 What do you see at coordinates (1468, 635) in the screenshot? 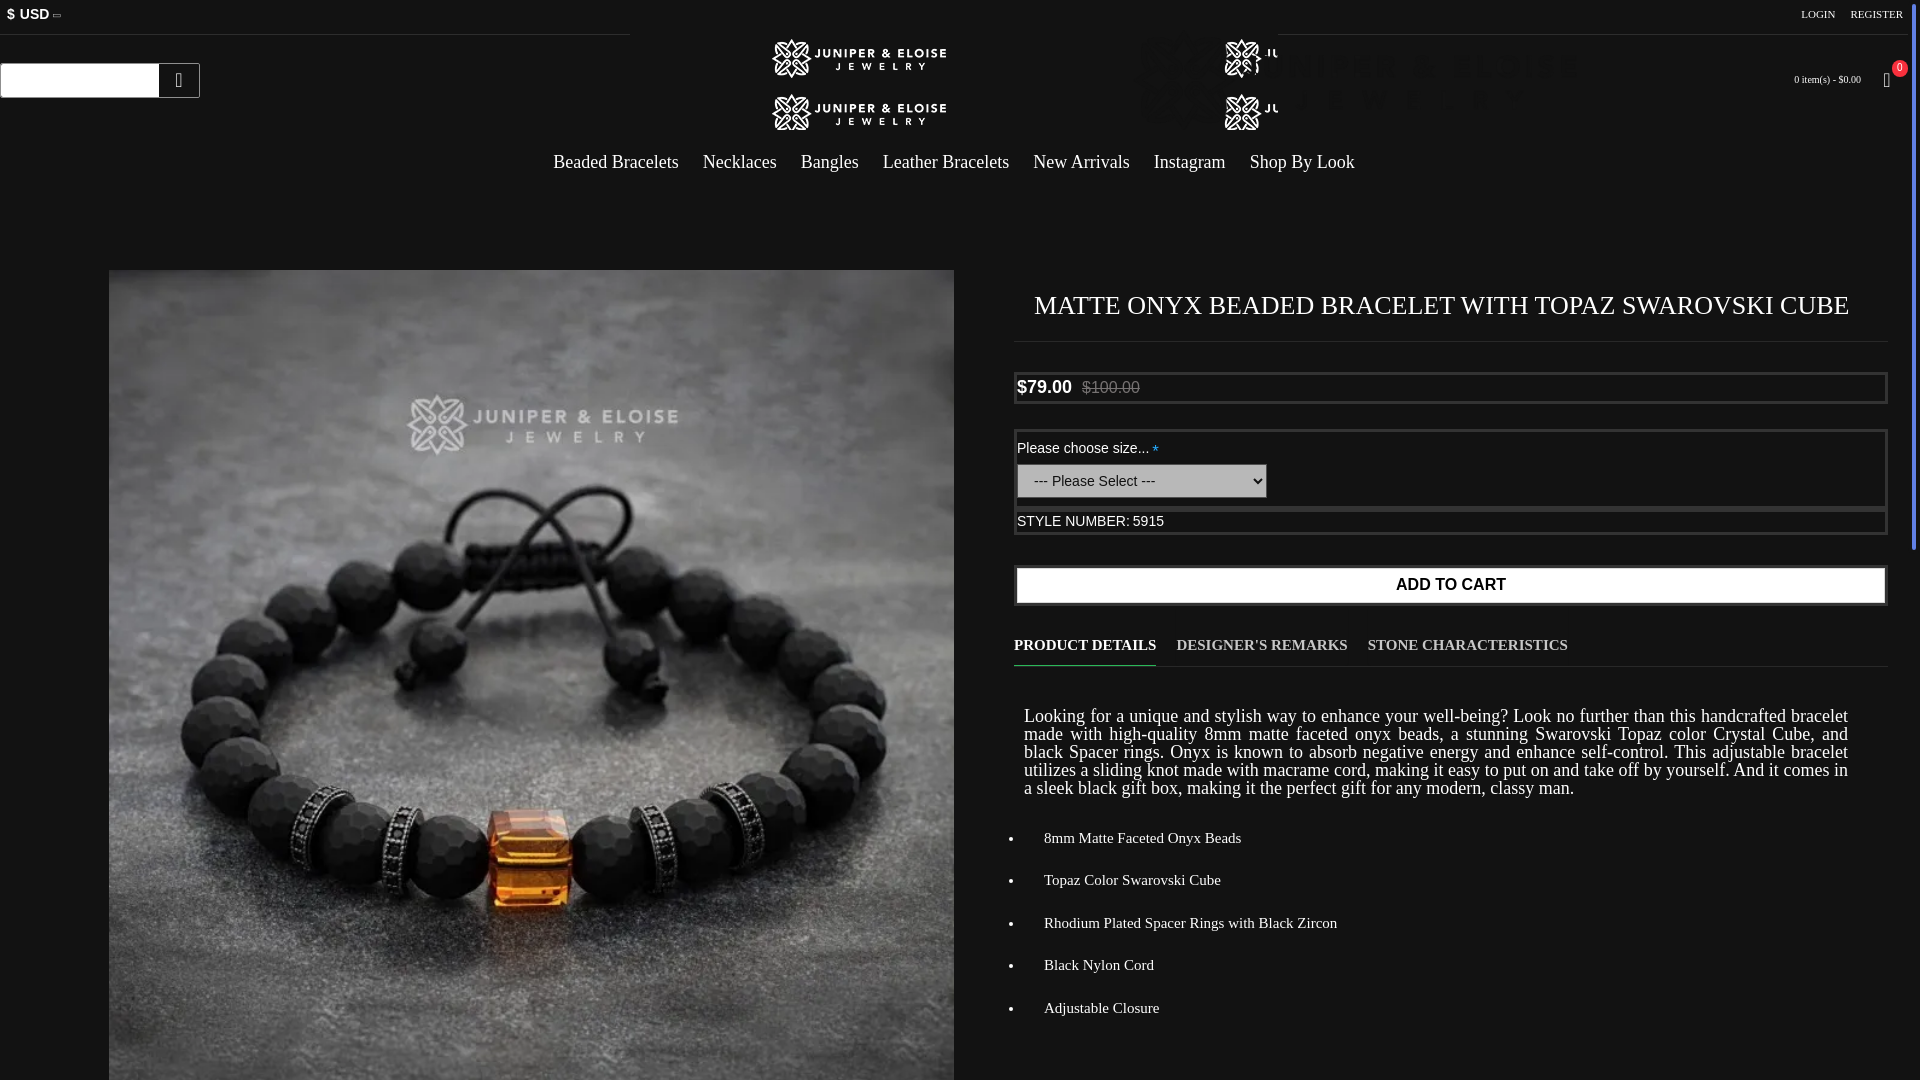
I see `STONE CHARACTERISTICS` at bounding box center [1468, 635].